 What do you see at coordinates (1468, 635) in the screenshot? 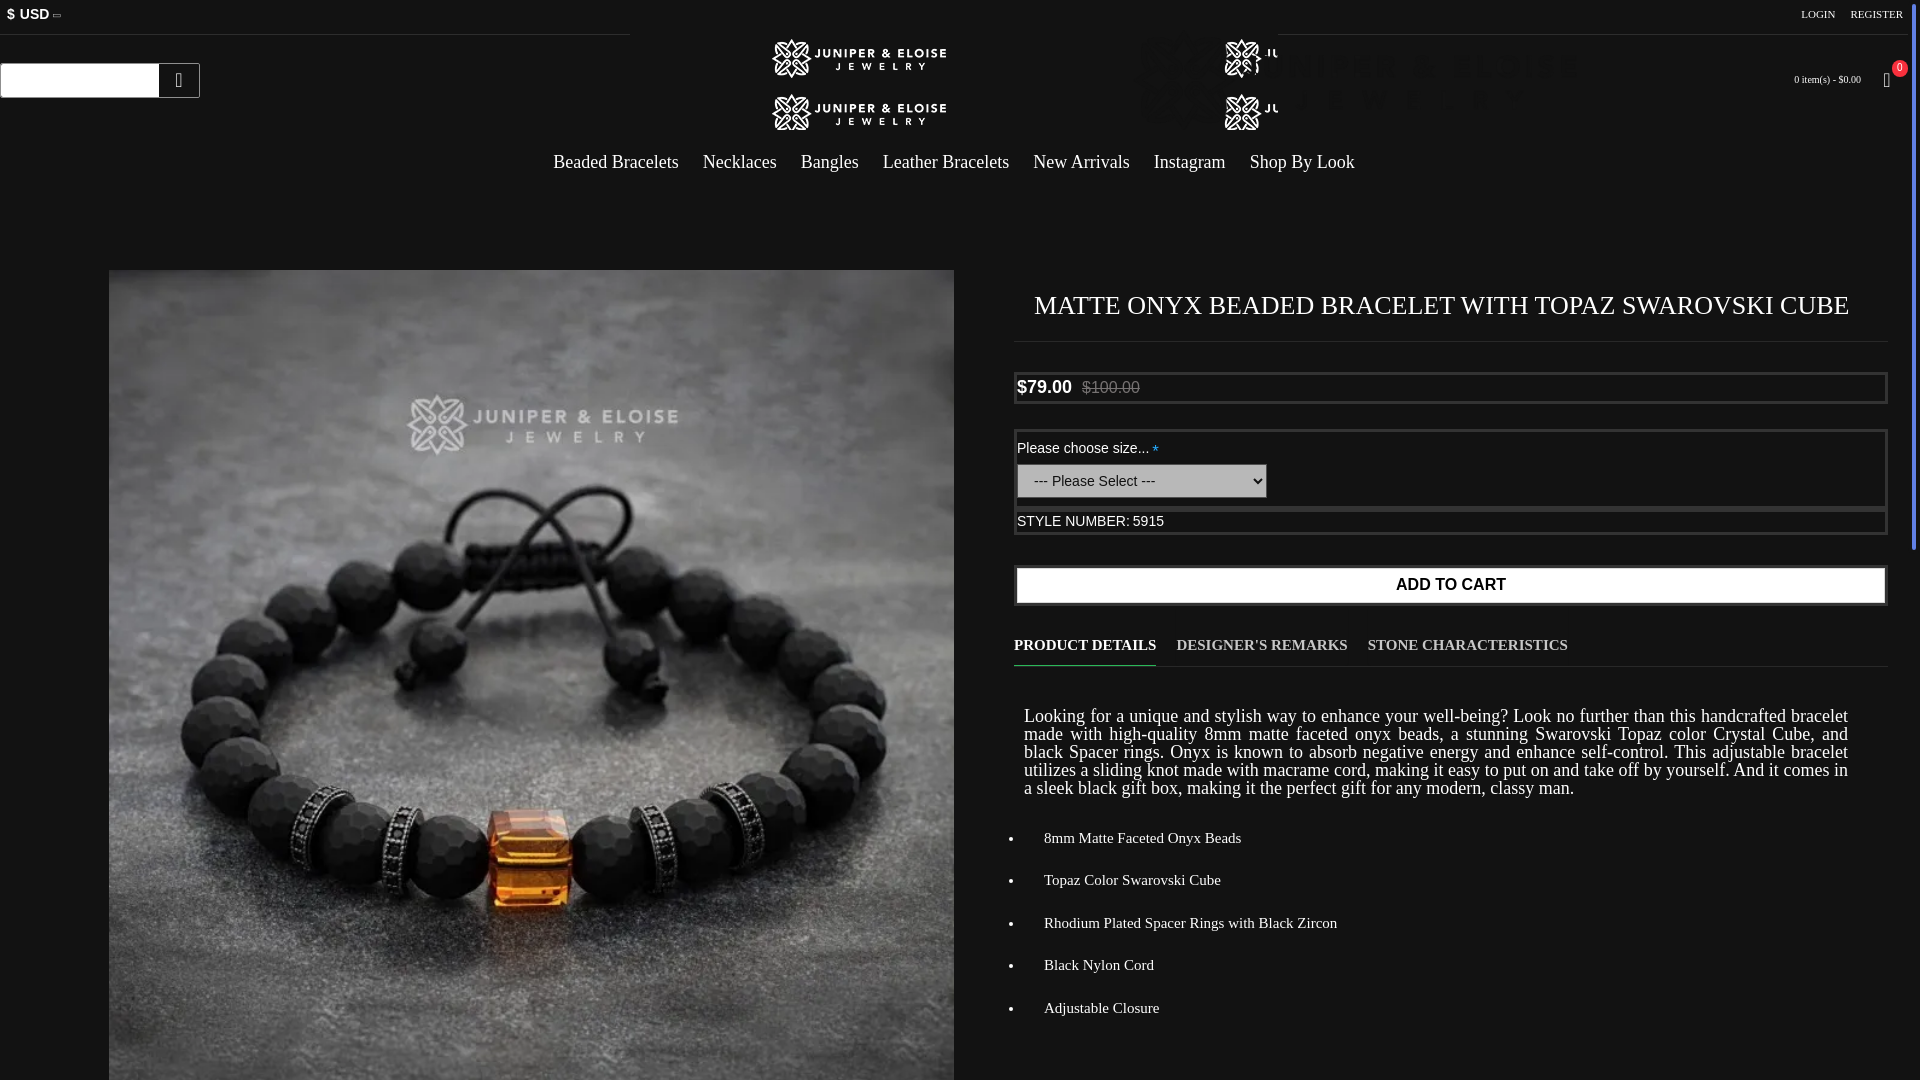
I see `STONE CHARACTERISTICS` at bounding box center [1468, 635].